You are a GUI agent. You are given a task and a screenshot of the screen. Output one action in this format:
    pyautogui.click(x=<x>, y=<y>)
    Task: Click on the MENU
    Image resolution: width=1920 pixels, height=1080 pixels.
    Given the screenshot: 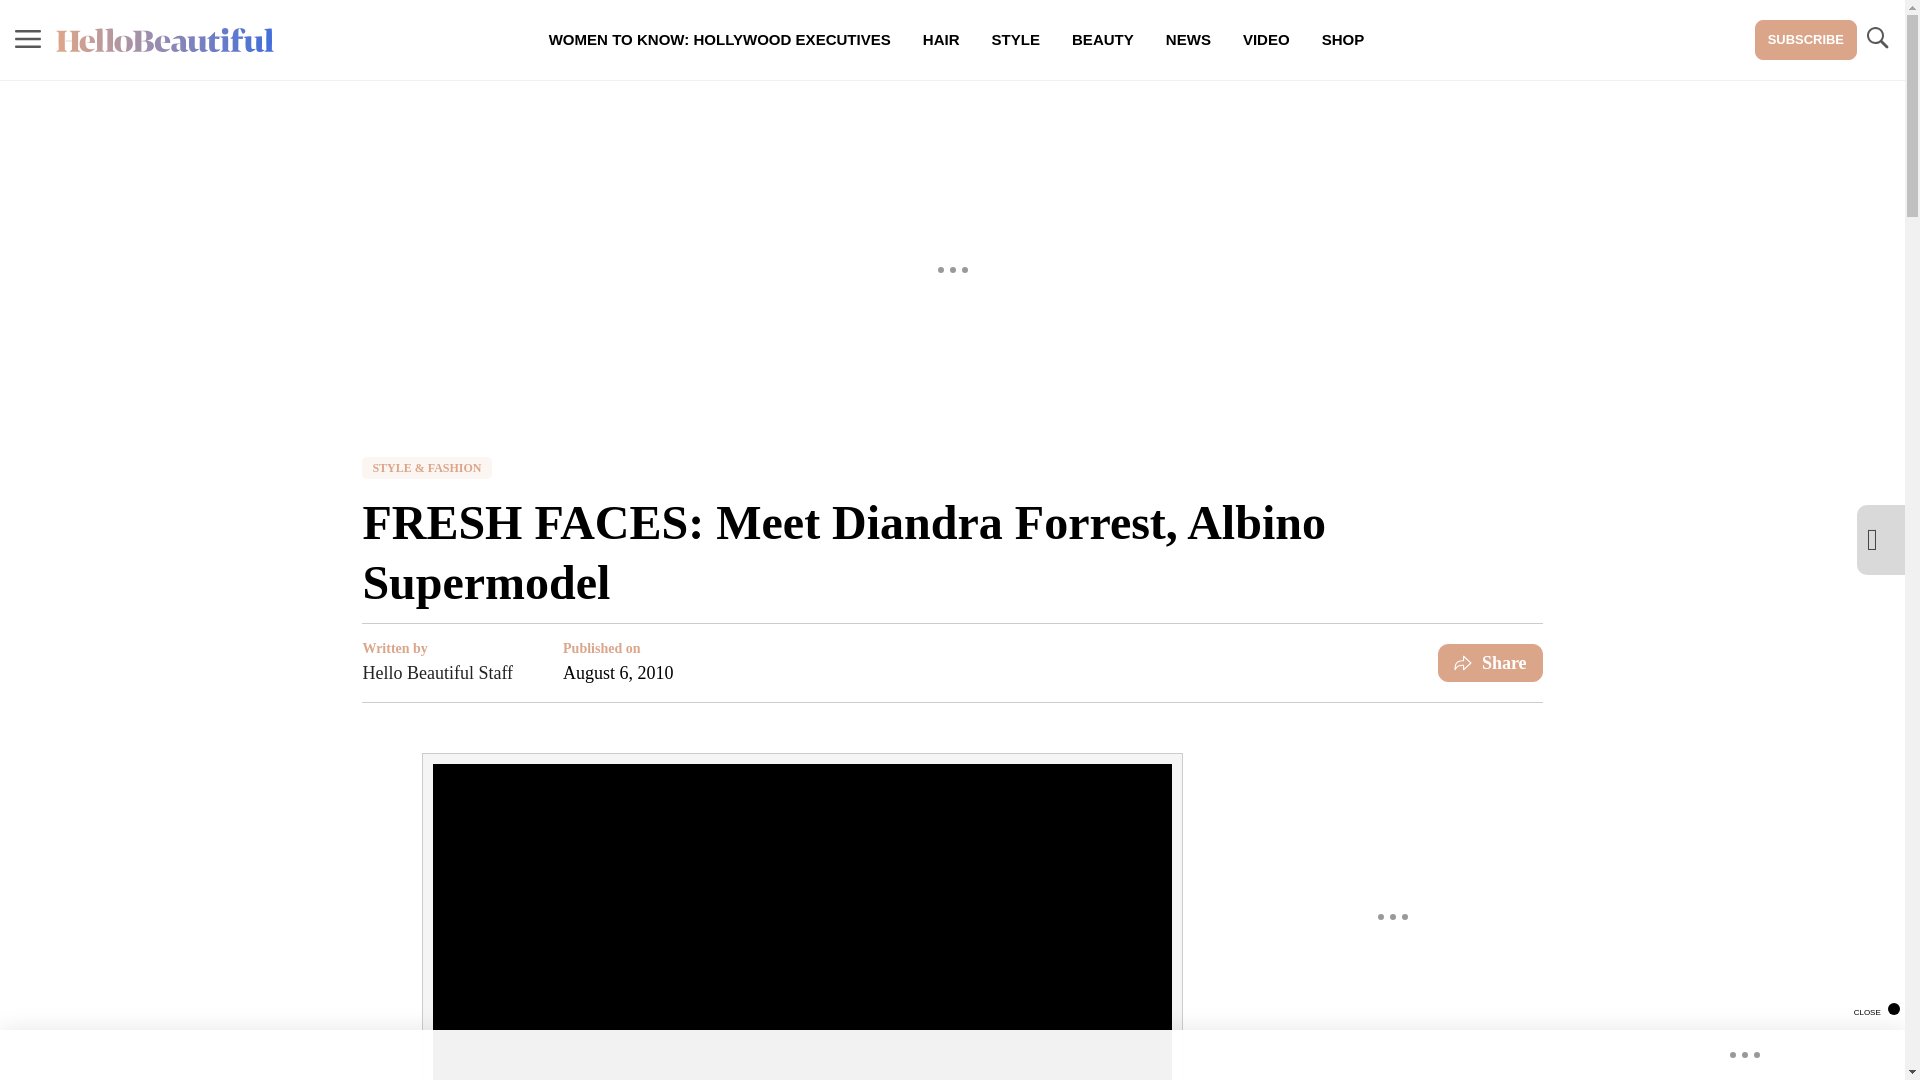 What is the action you would take?
    pyautogui.click(x=28, y=40)
    